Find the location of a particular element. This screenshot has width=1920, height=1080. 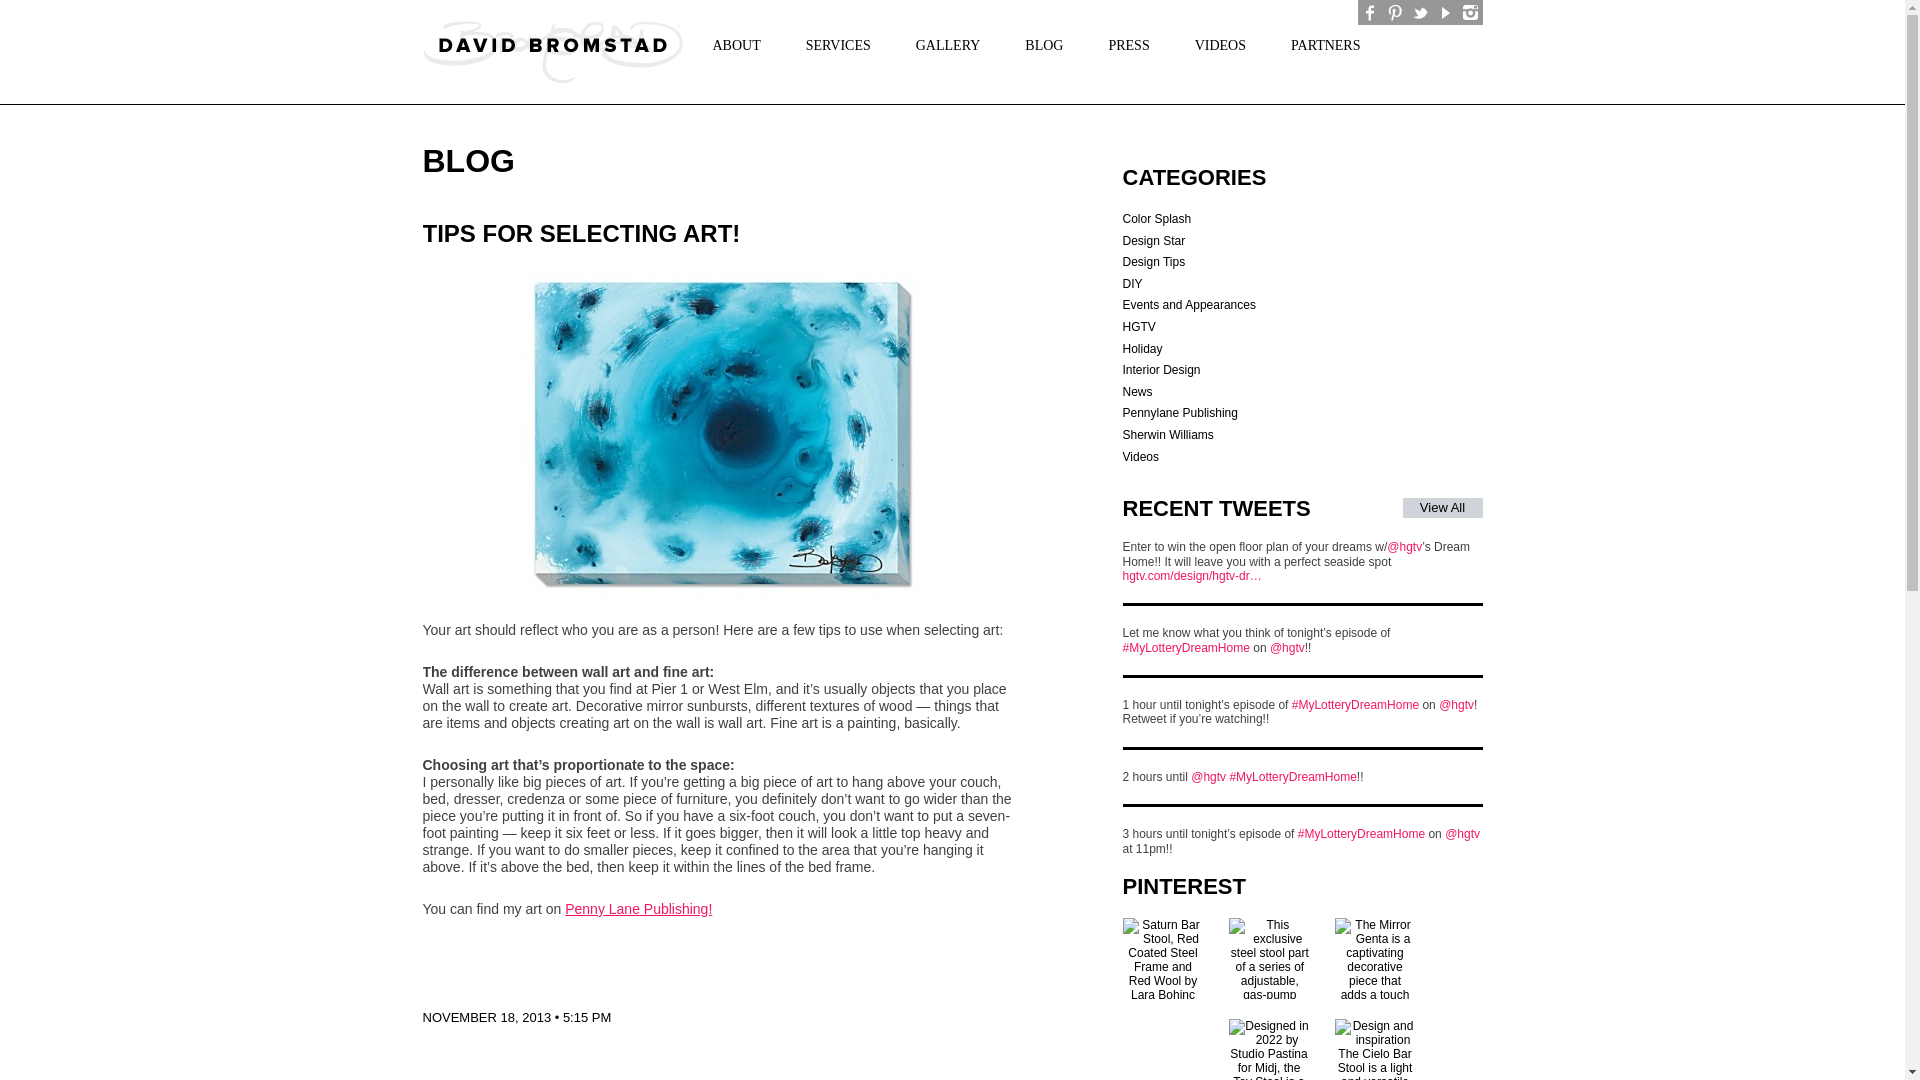

PARTNERS is located at coordinates (1318, 44).